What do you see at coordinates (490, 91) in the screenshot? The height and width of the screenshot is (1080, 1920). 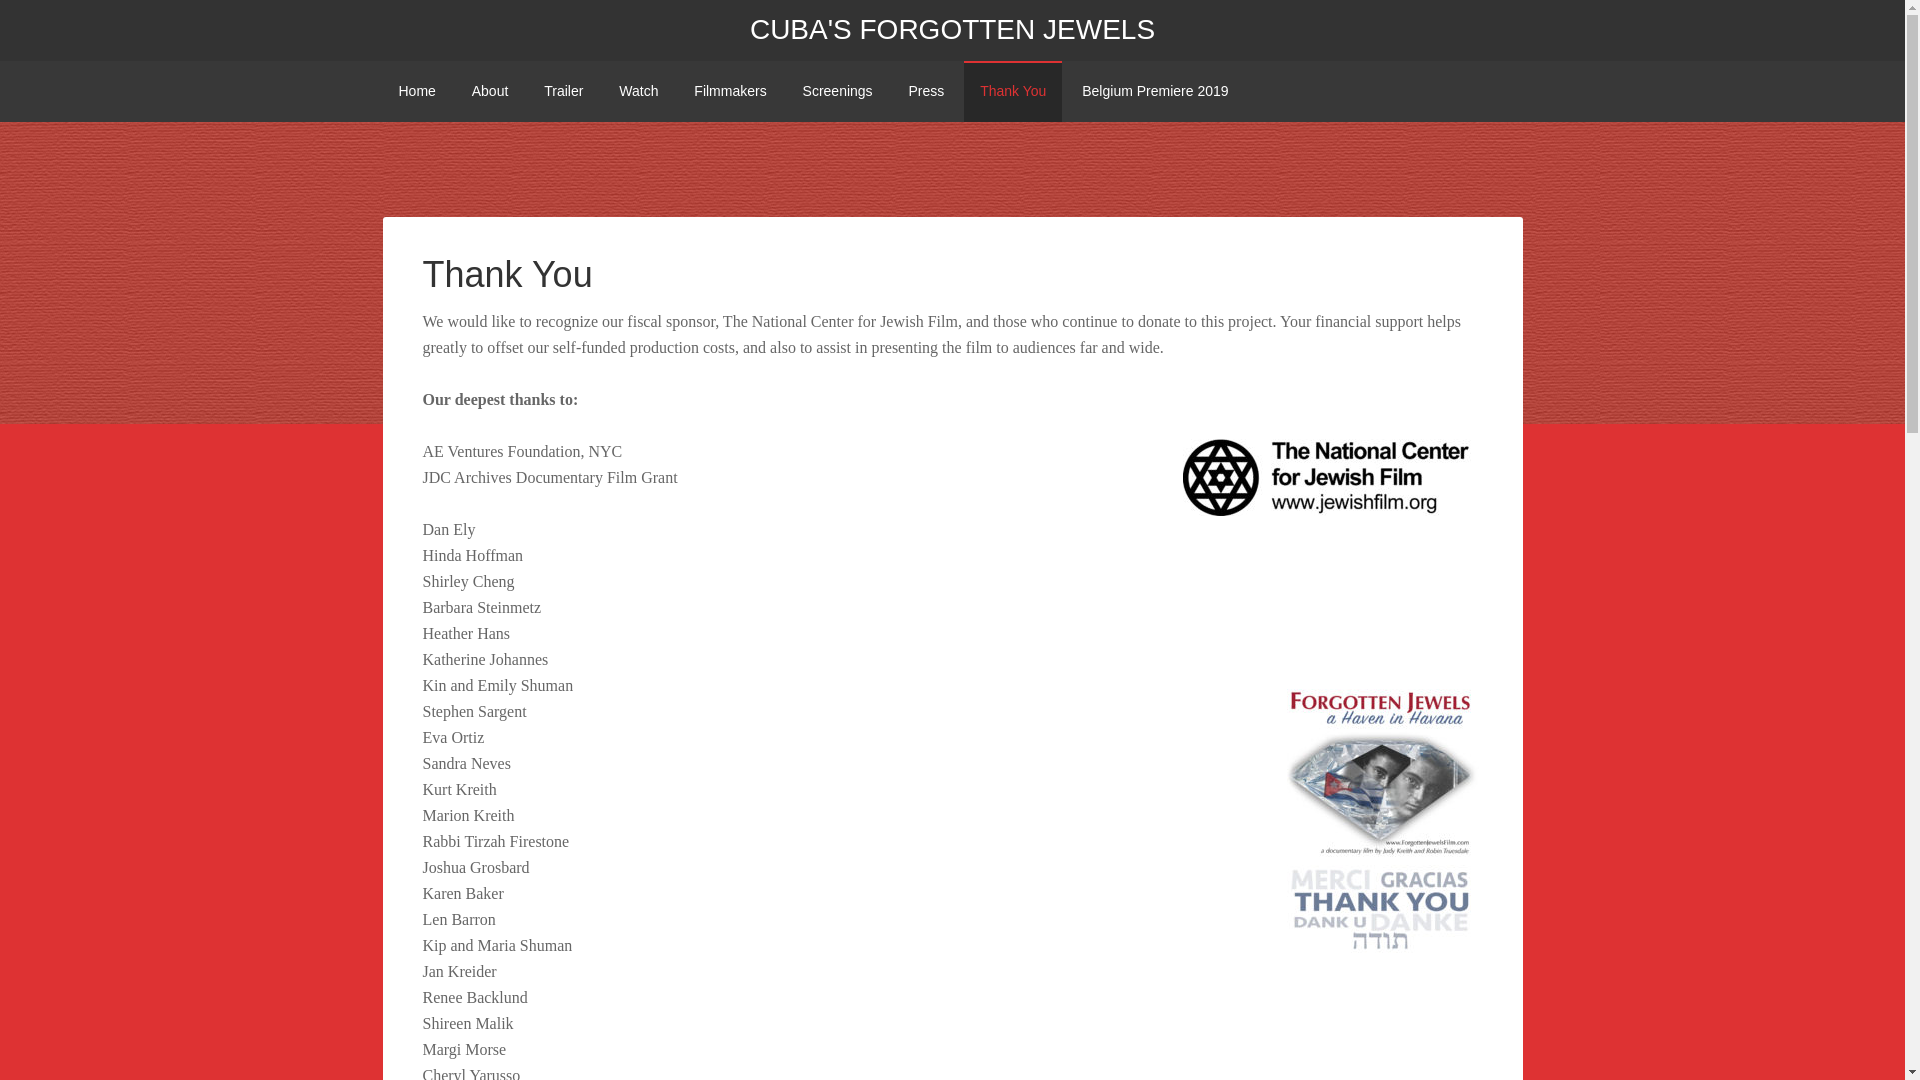 I see `About` at bounding box center [490, 91].